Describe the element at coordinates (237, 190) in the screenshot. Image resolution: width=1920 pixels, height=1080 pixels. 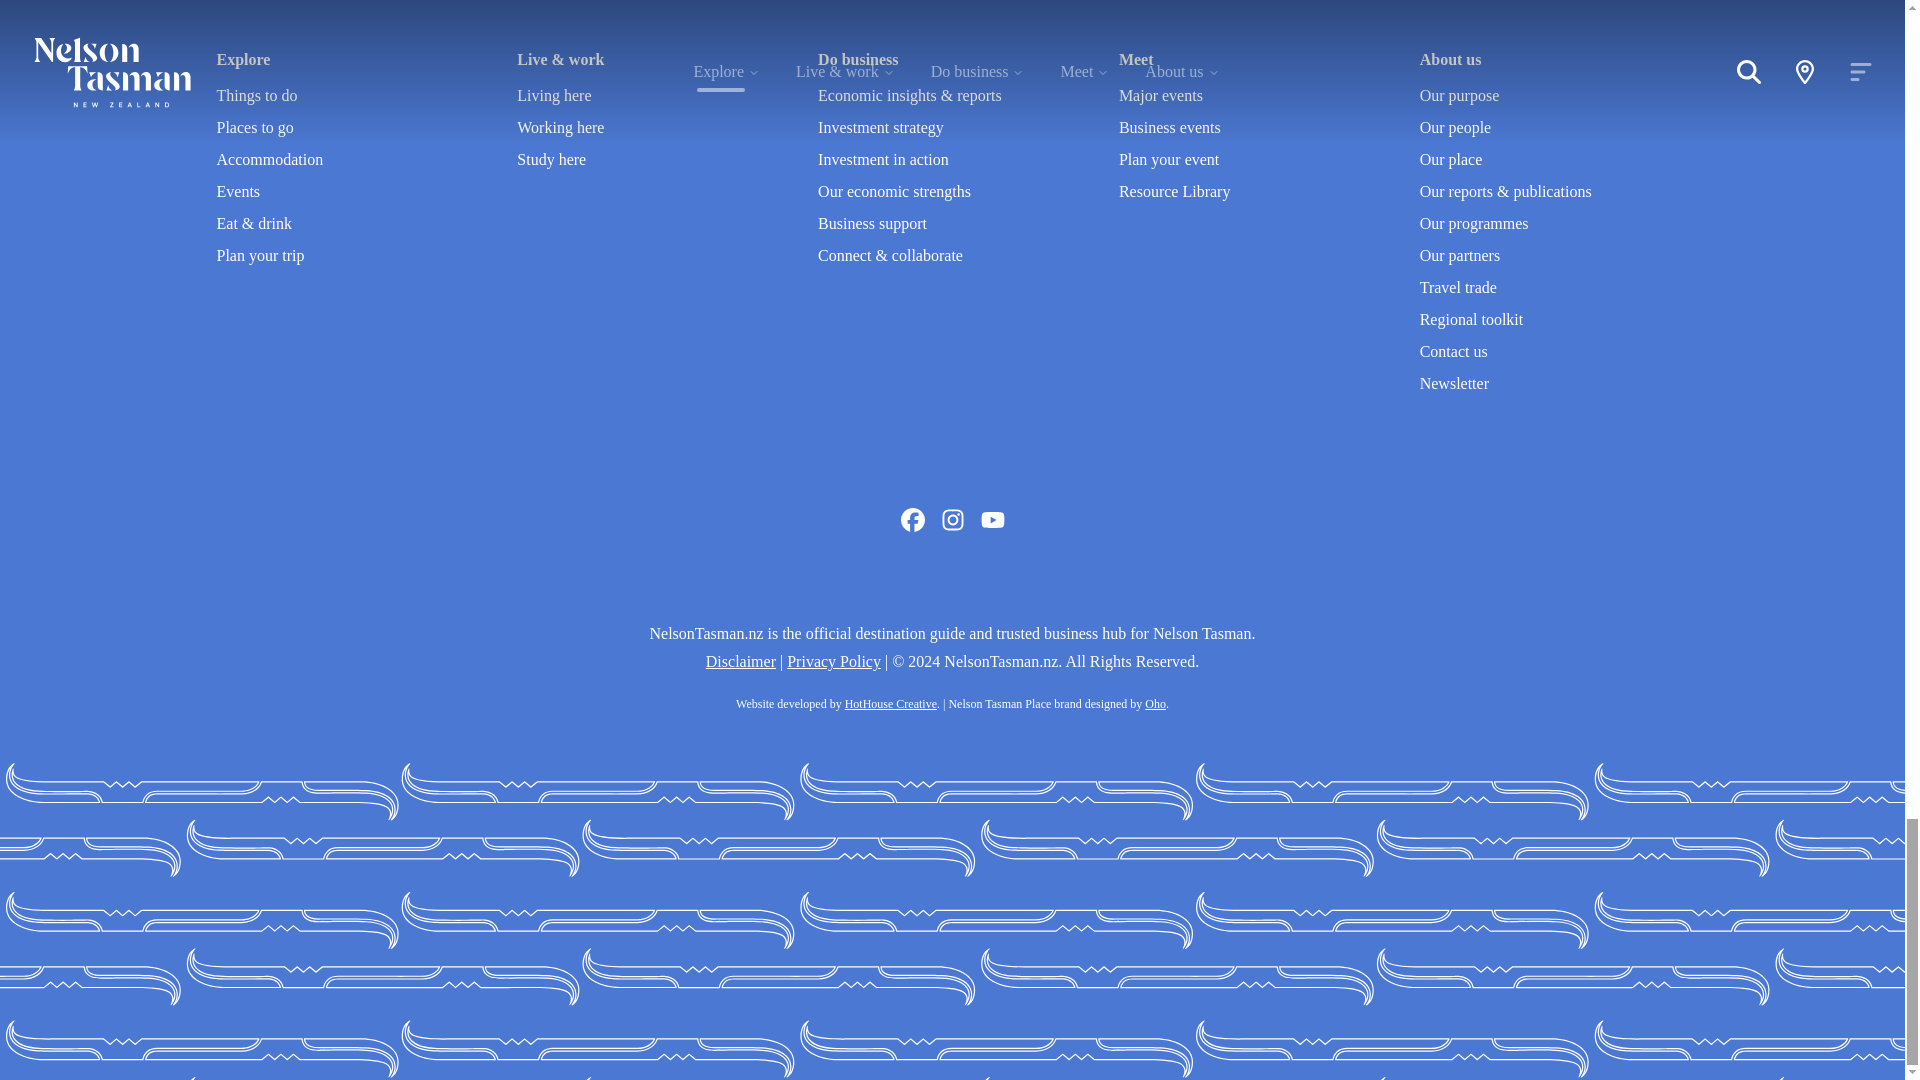
I see `Events` at that location.